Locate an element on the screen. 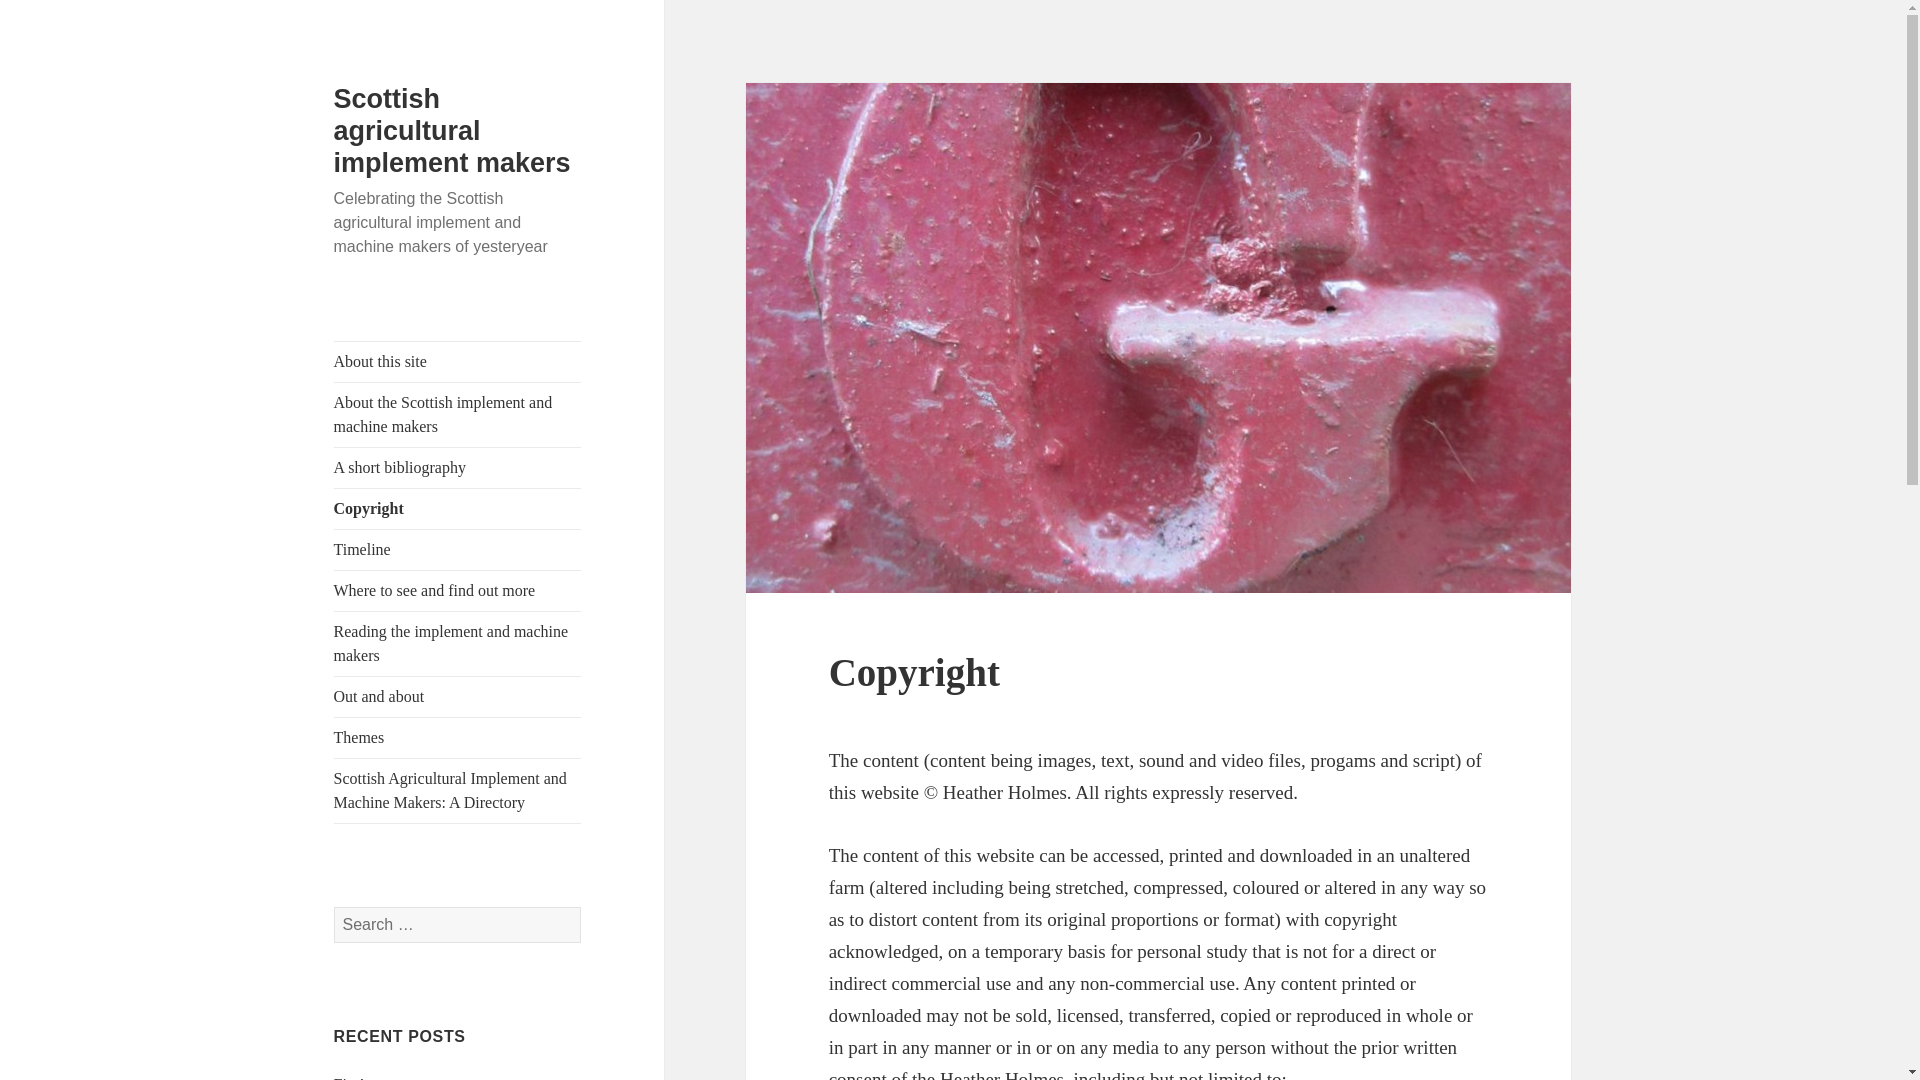 Image resolution: width=1920 pixels, height=1080 pixels. Fire! is located at coordinates (349, 1078).